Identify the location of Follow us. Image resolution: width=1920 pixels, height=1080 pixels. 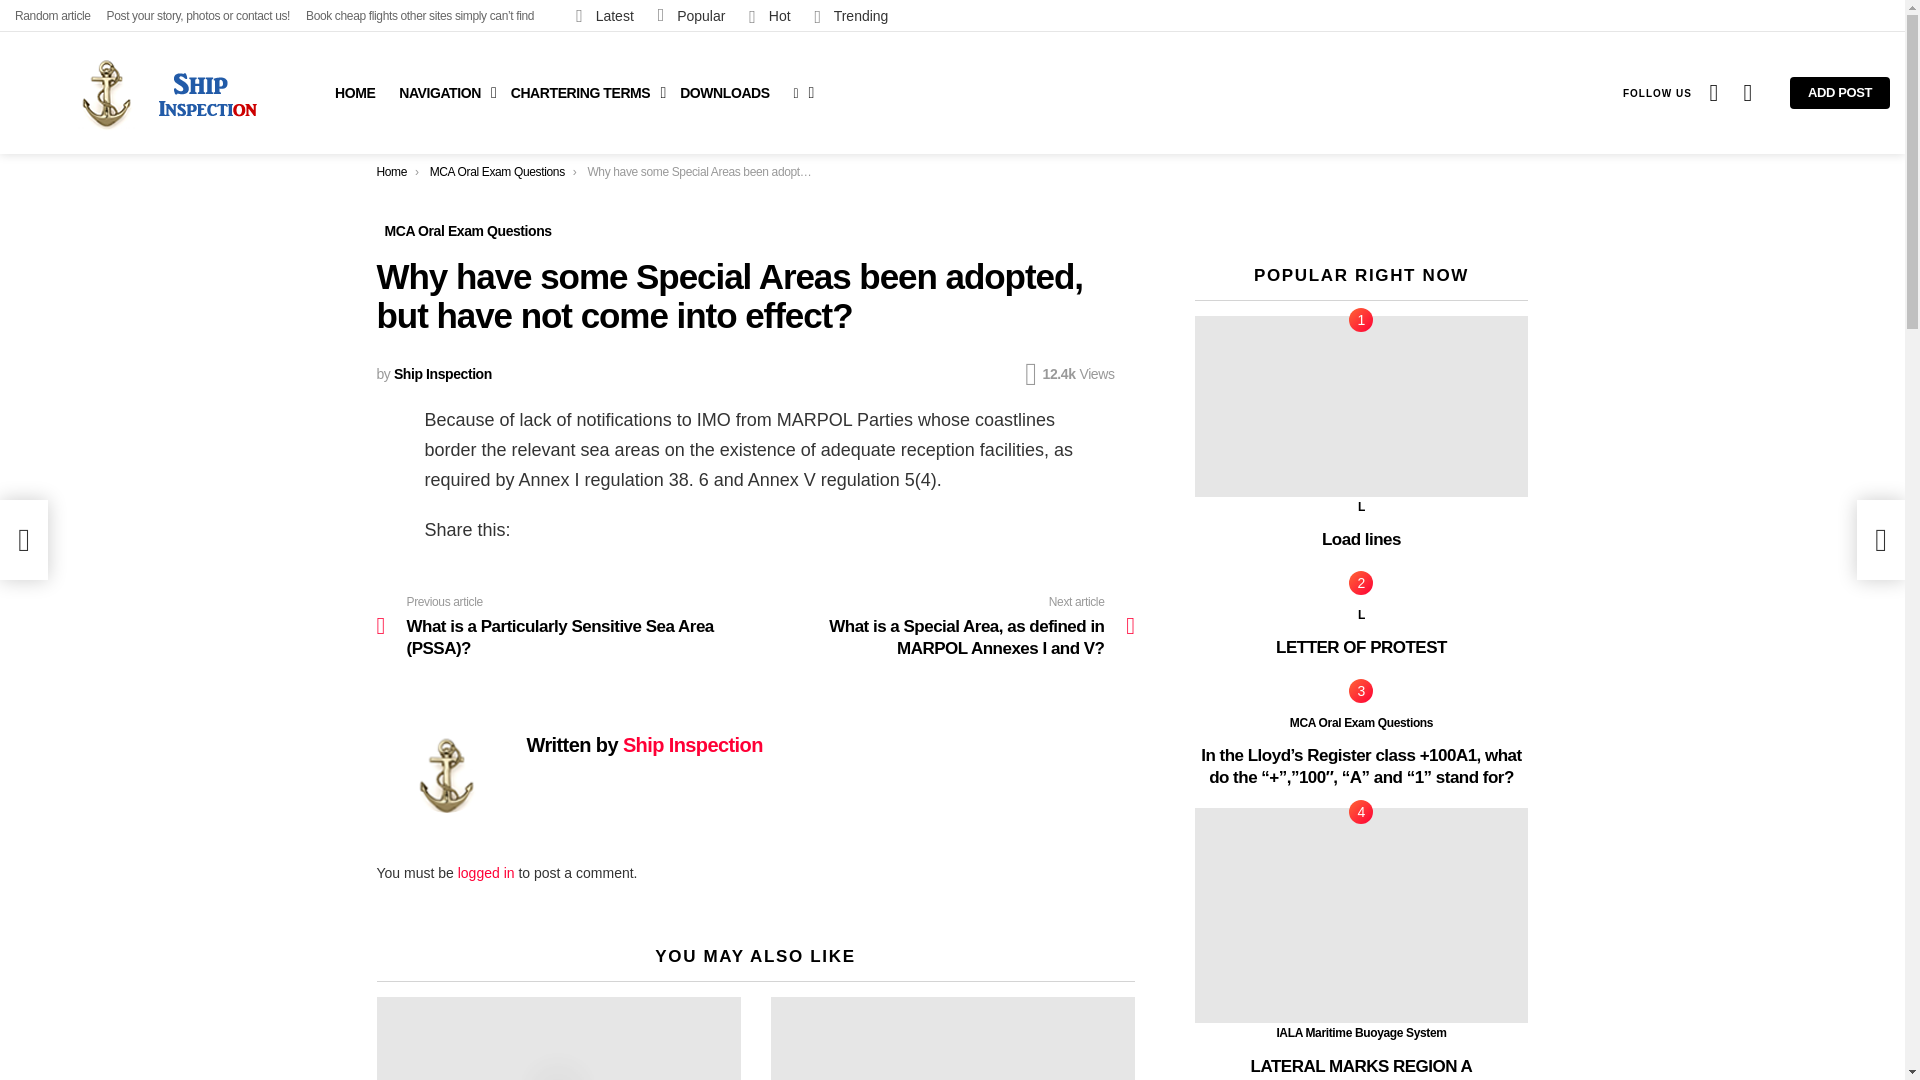
(1656, 92).